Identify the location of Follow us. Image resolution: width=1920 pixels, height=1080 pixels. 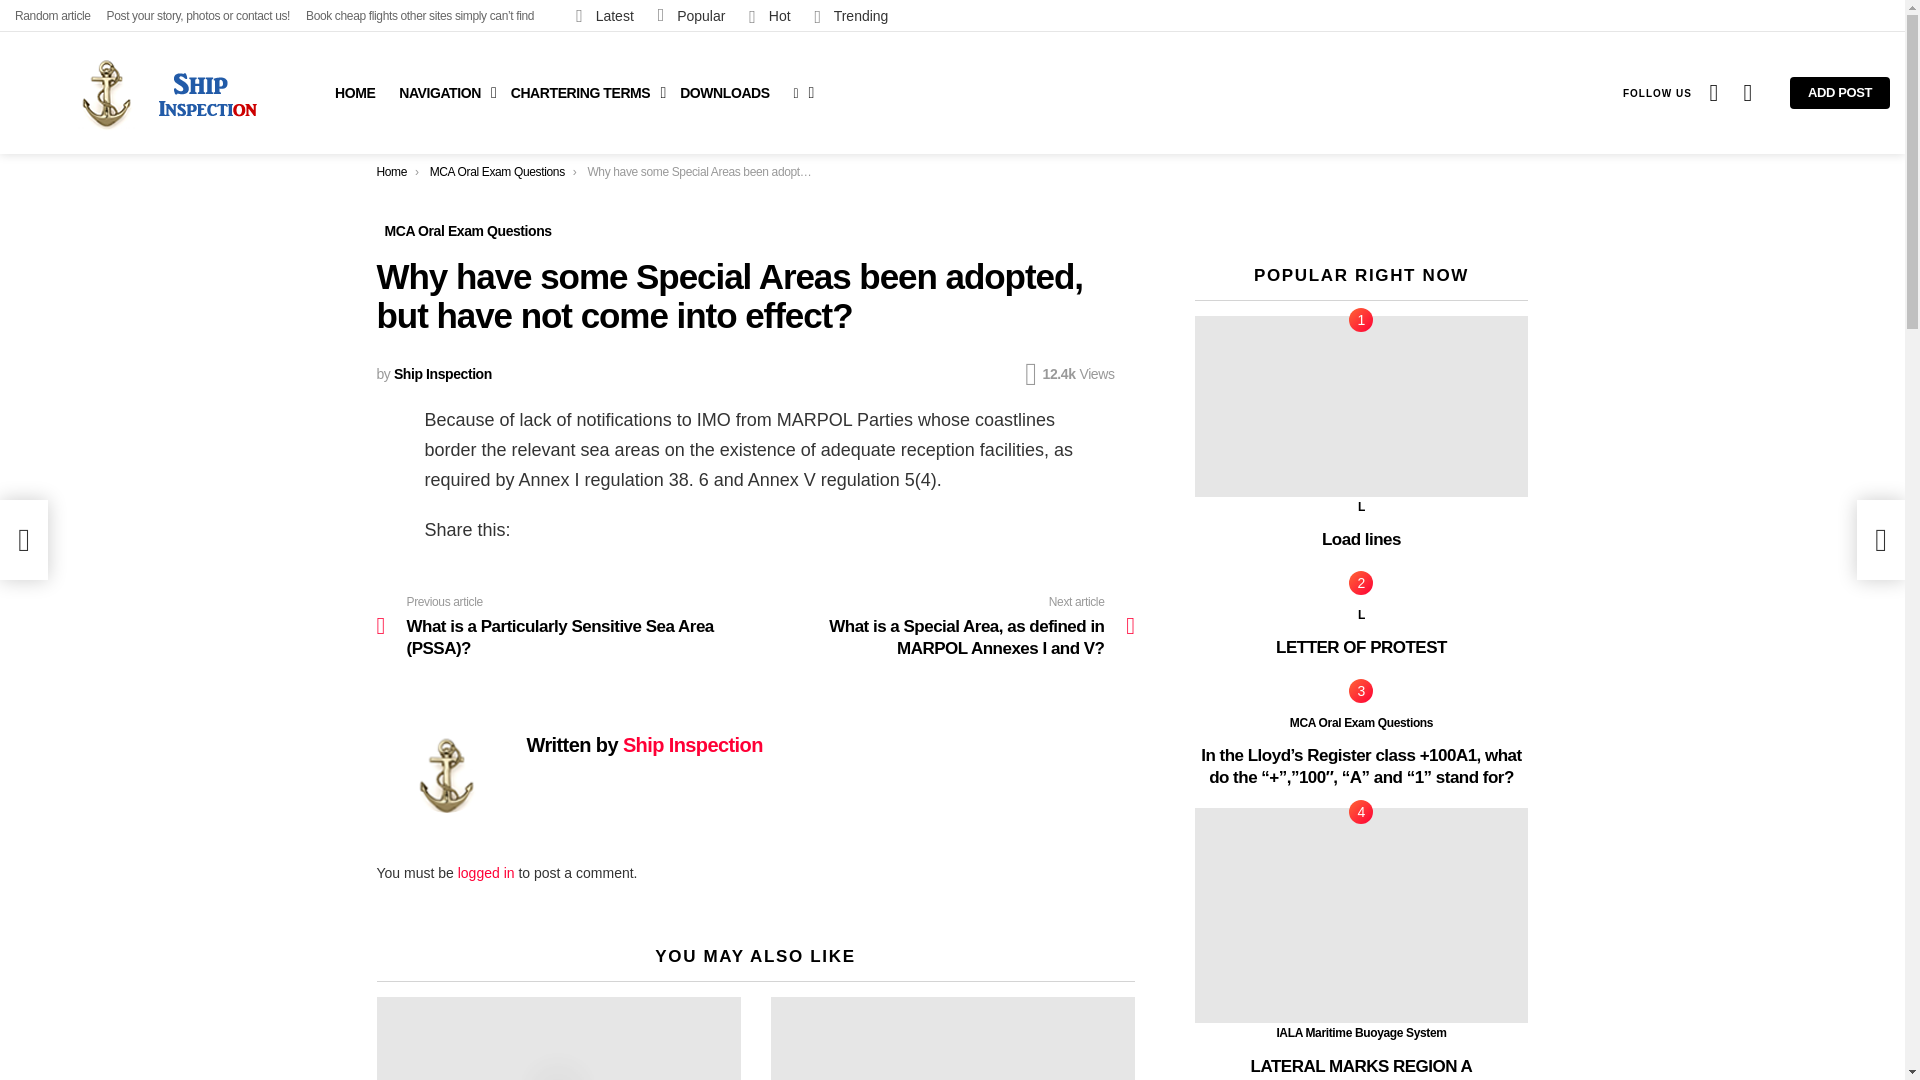
(1656, 92).